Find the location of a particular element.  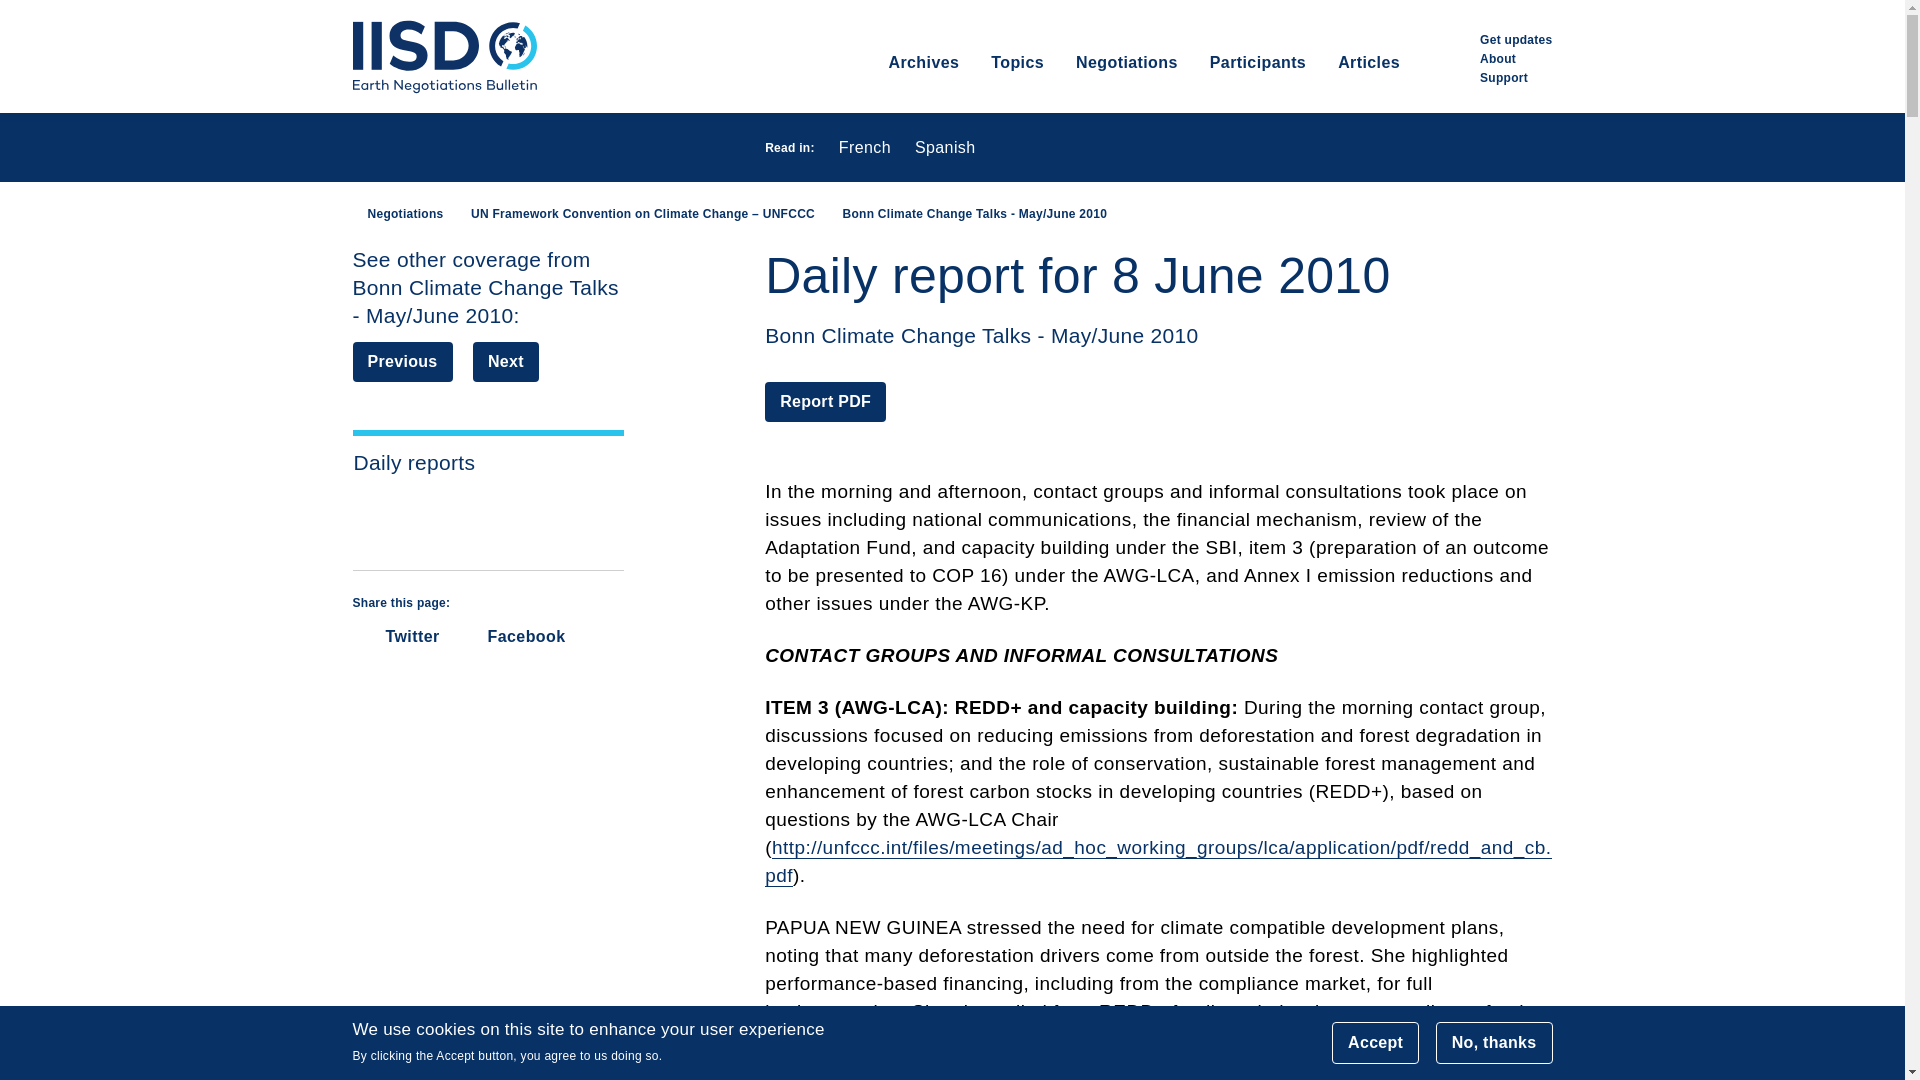

Participants is located at coordinates (1257, 82).